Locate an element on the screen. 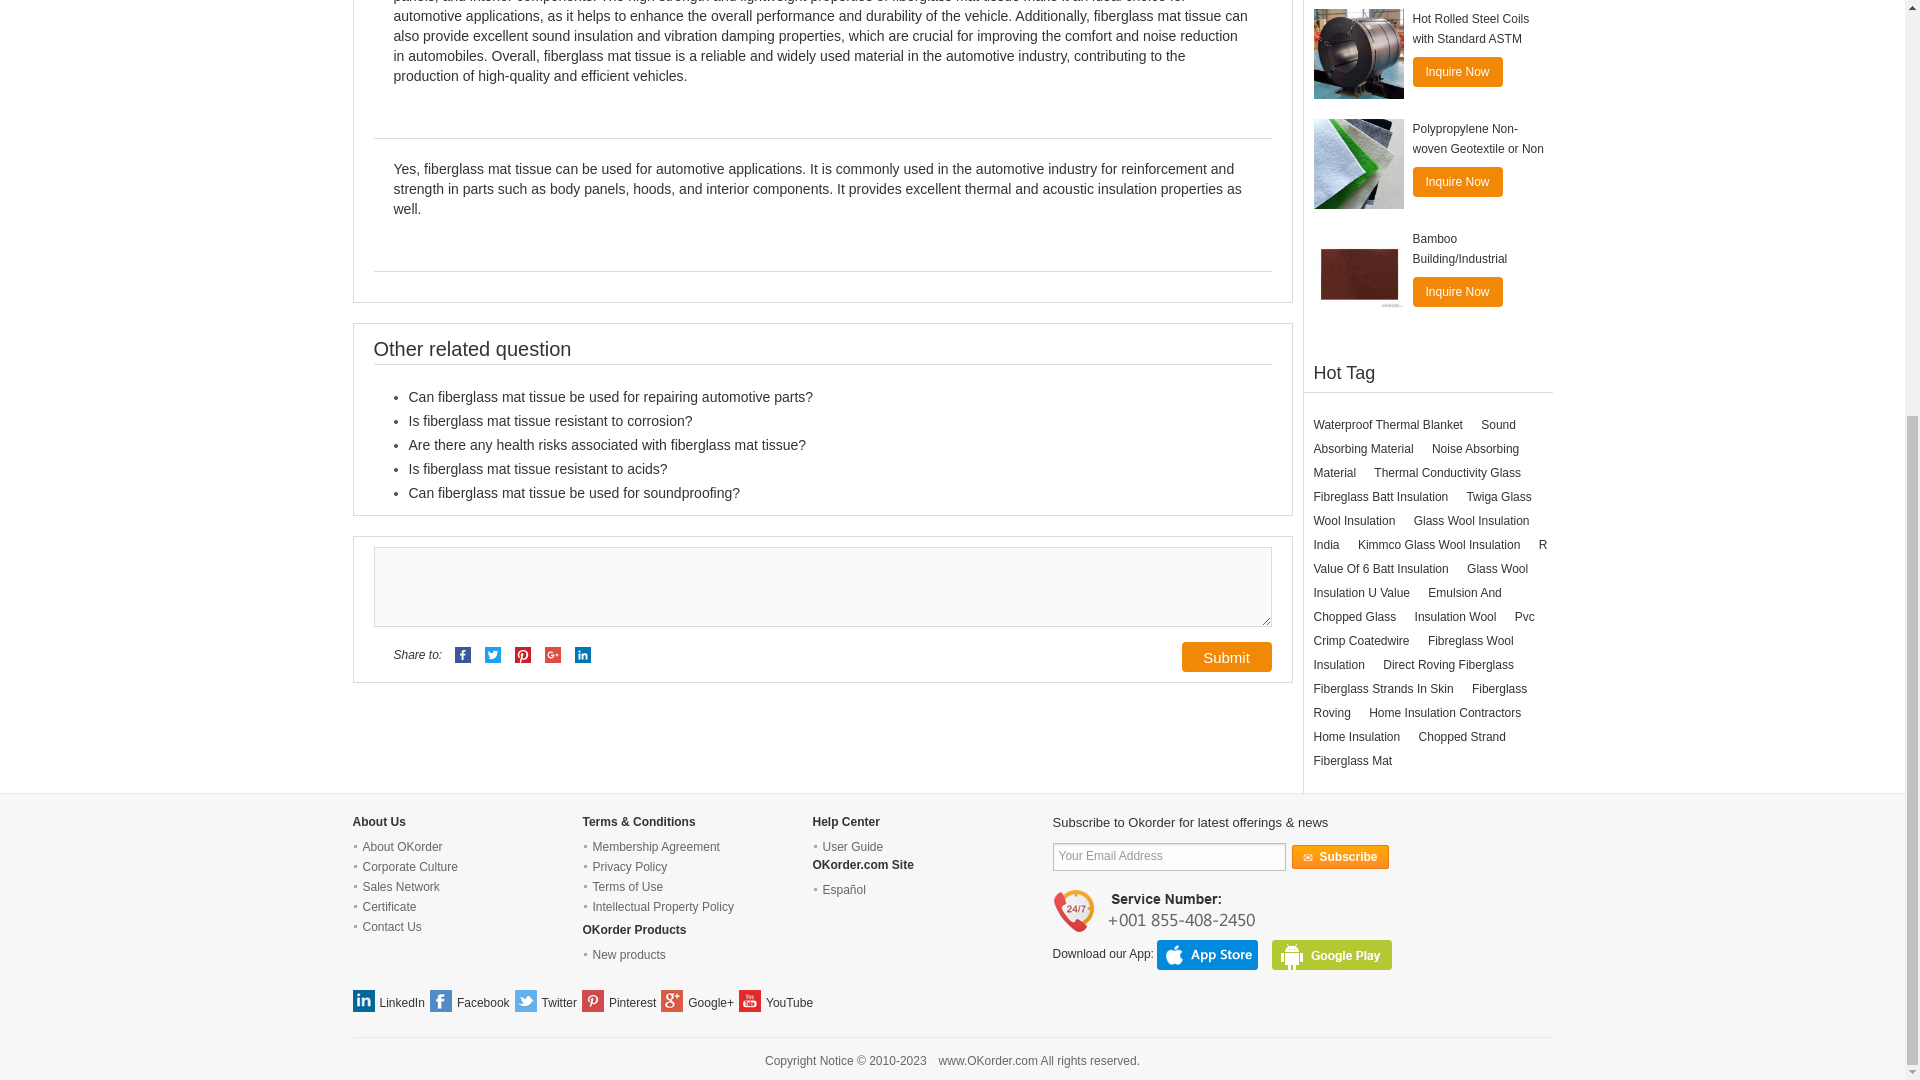 The width and height of the screenshot is (1920, 1080). Your Email Address is located at coordinates (1168, 856).